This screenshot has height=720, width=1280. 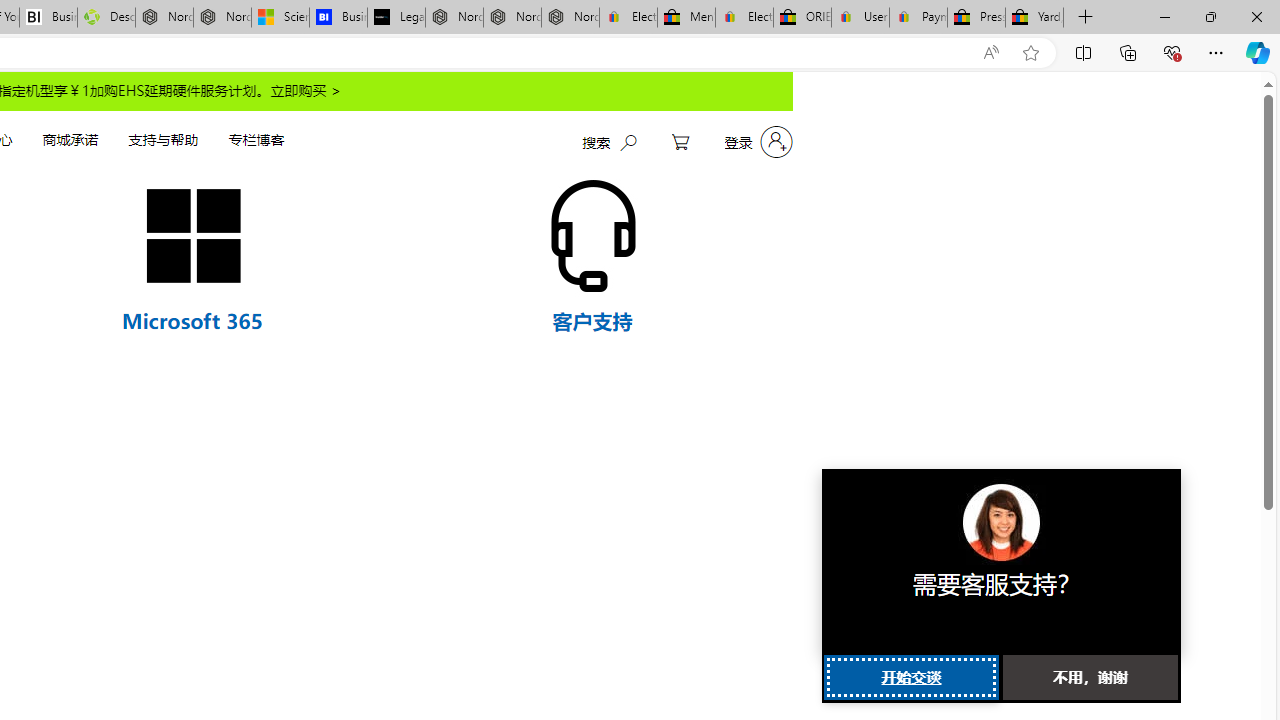 What do you see at coordinates (164, 18) in the screenshot?
I see `Nordace - Summer Adventures 2024` at bounding box center [164, 18].